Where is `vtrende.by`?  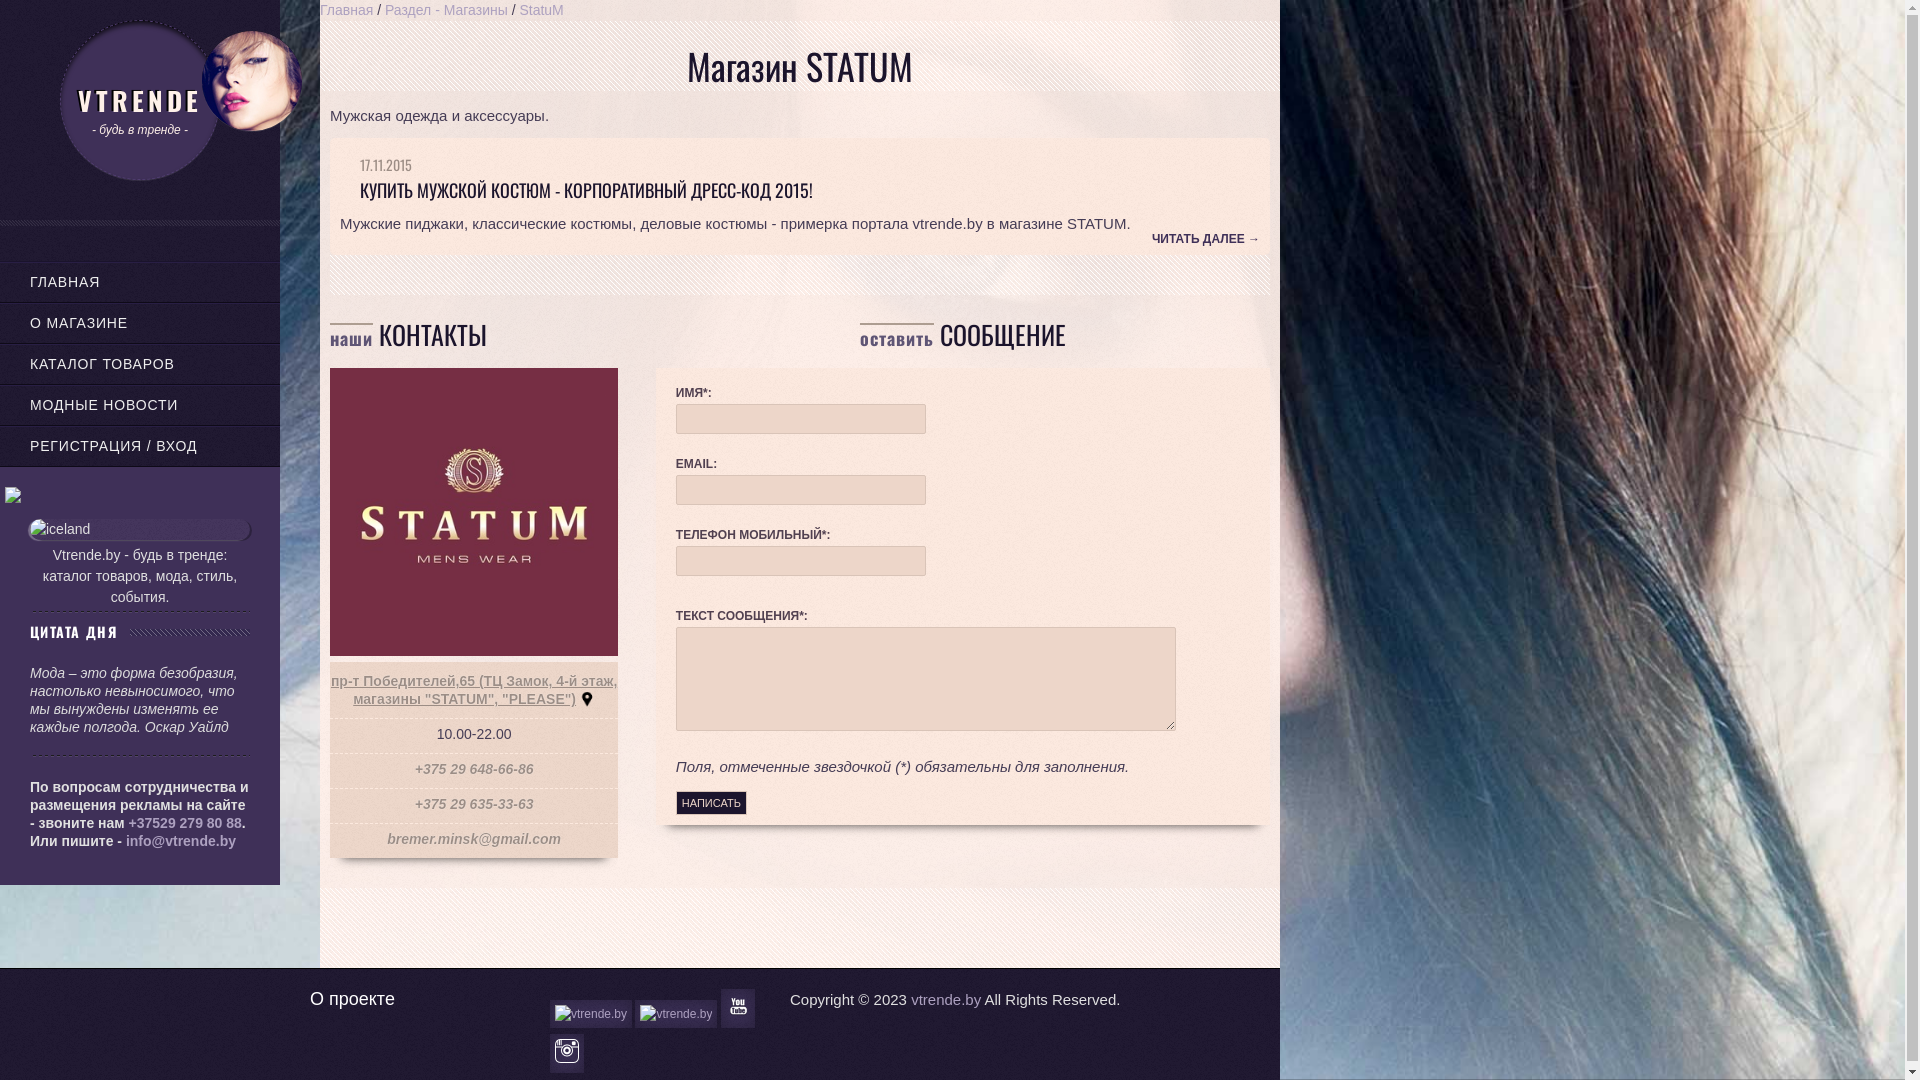
vtrende.by is located at coordinates (946, 1000).